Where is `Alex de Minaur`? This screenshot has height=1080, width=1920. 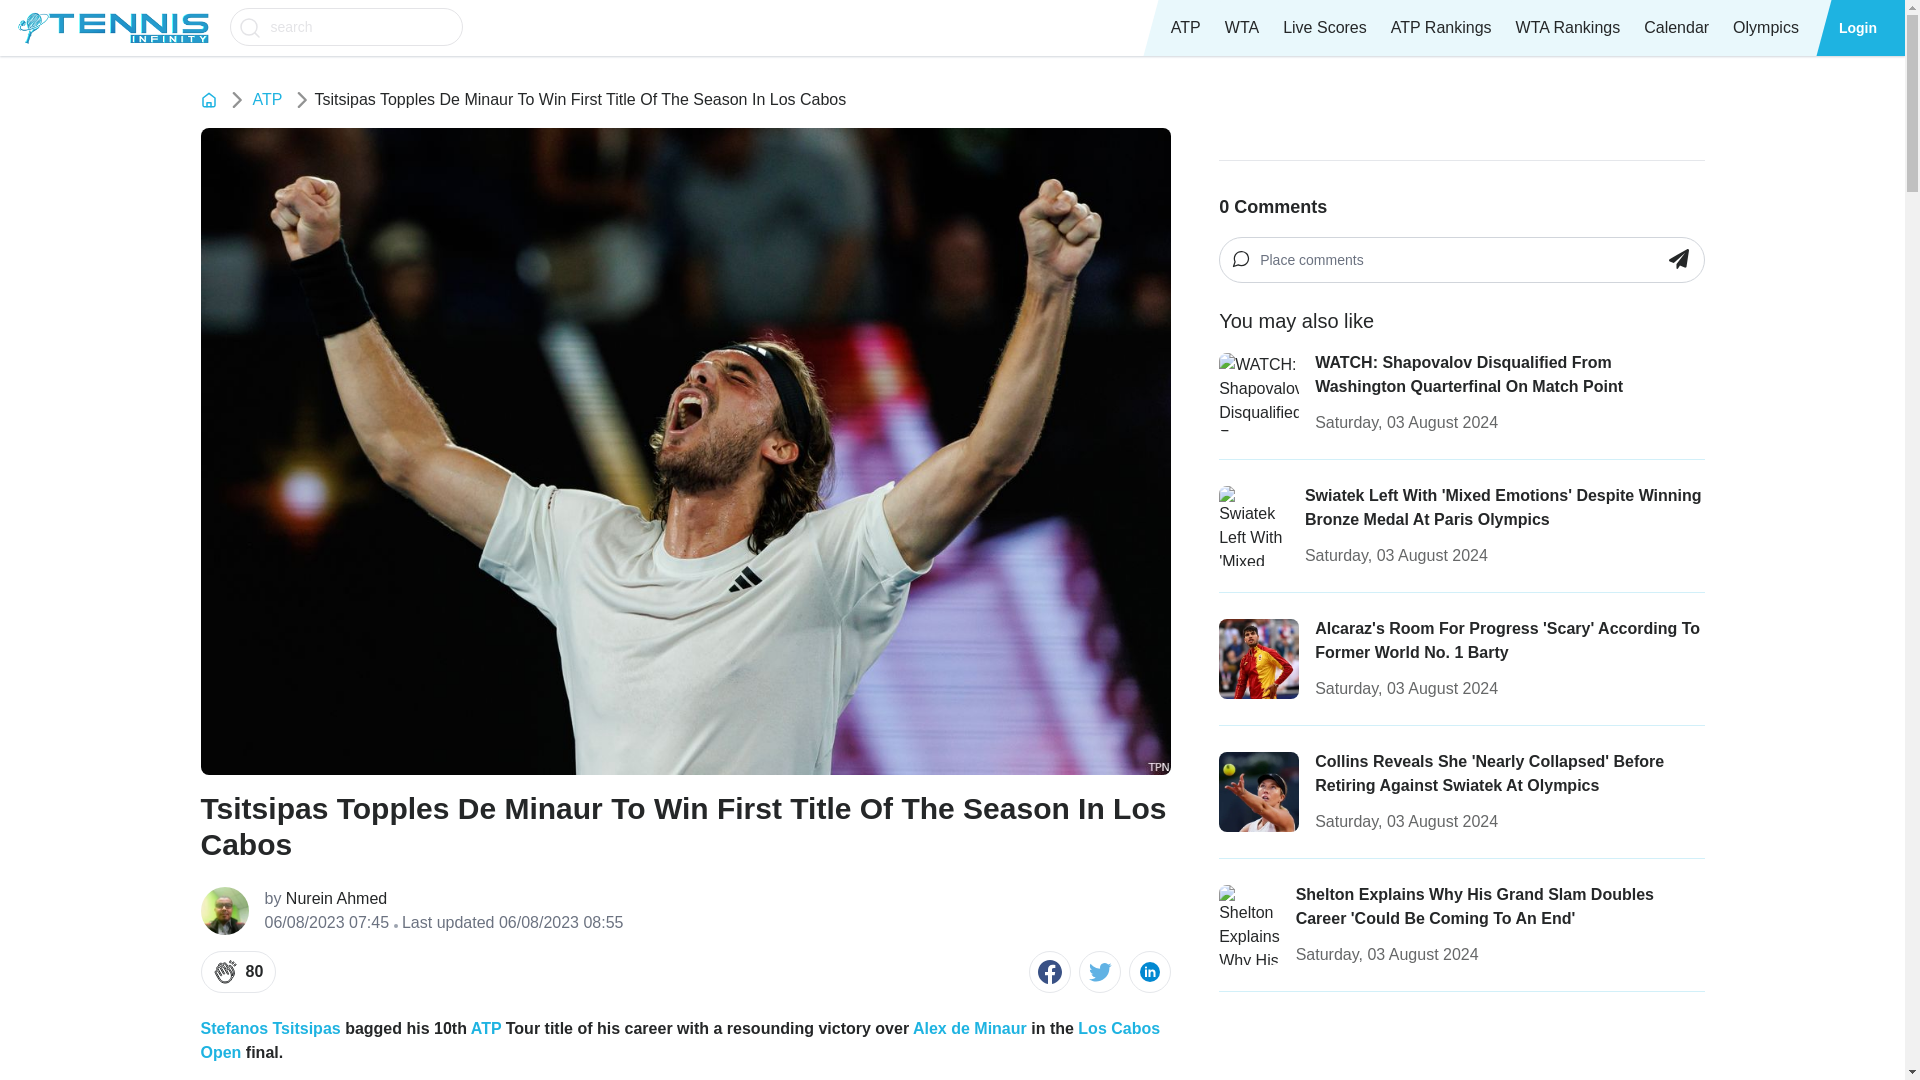
Alex de Minaur is located at coordinates (970, 1028).